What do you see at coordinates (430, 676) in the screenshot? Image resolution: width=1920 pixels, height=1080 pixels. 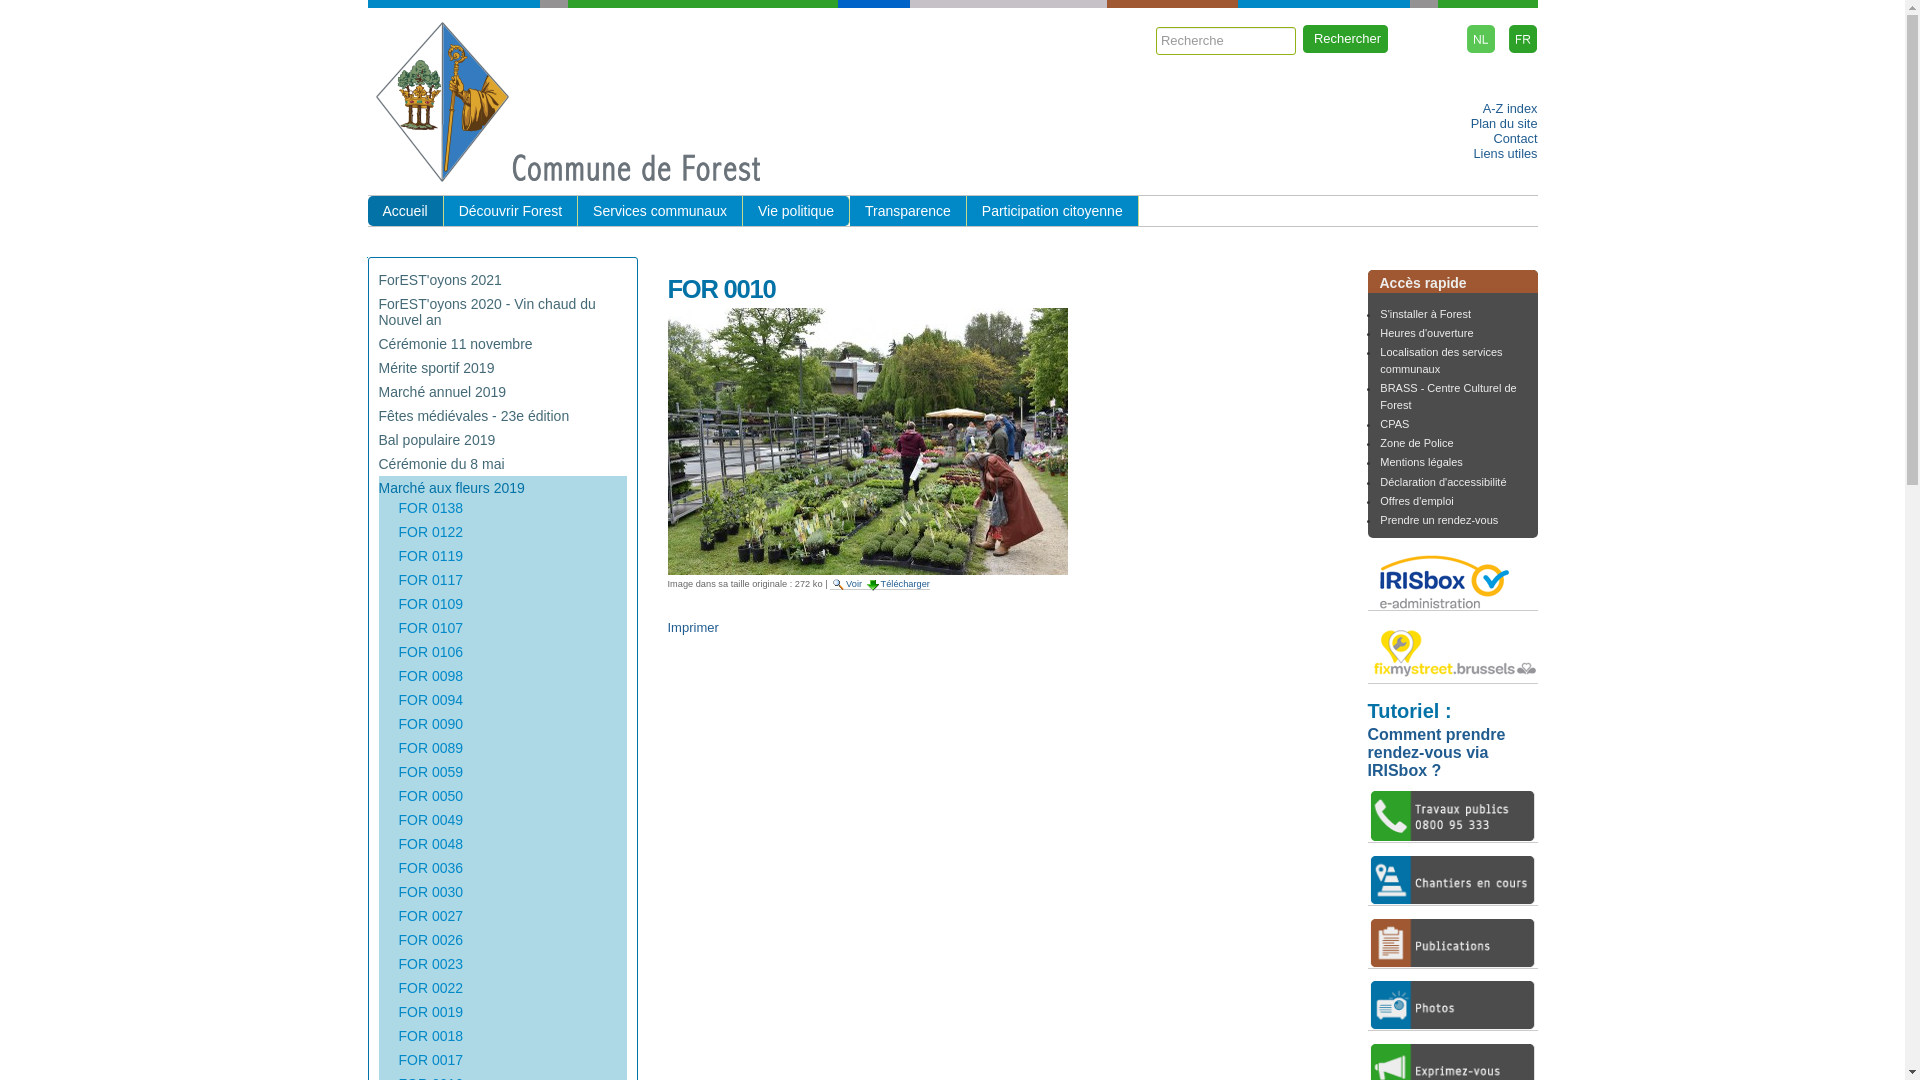 I see `FOR 0098` at bounding box center [430, 676].